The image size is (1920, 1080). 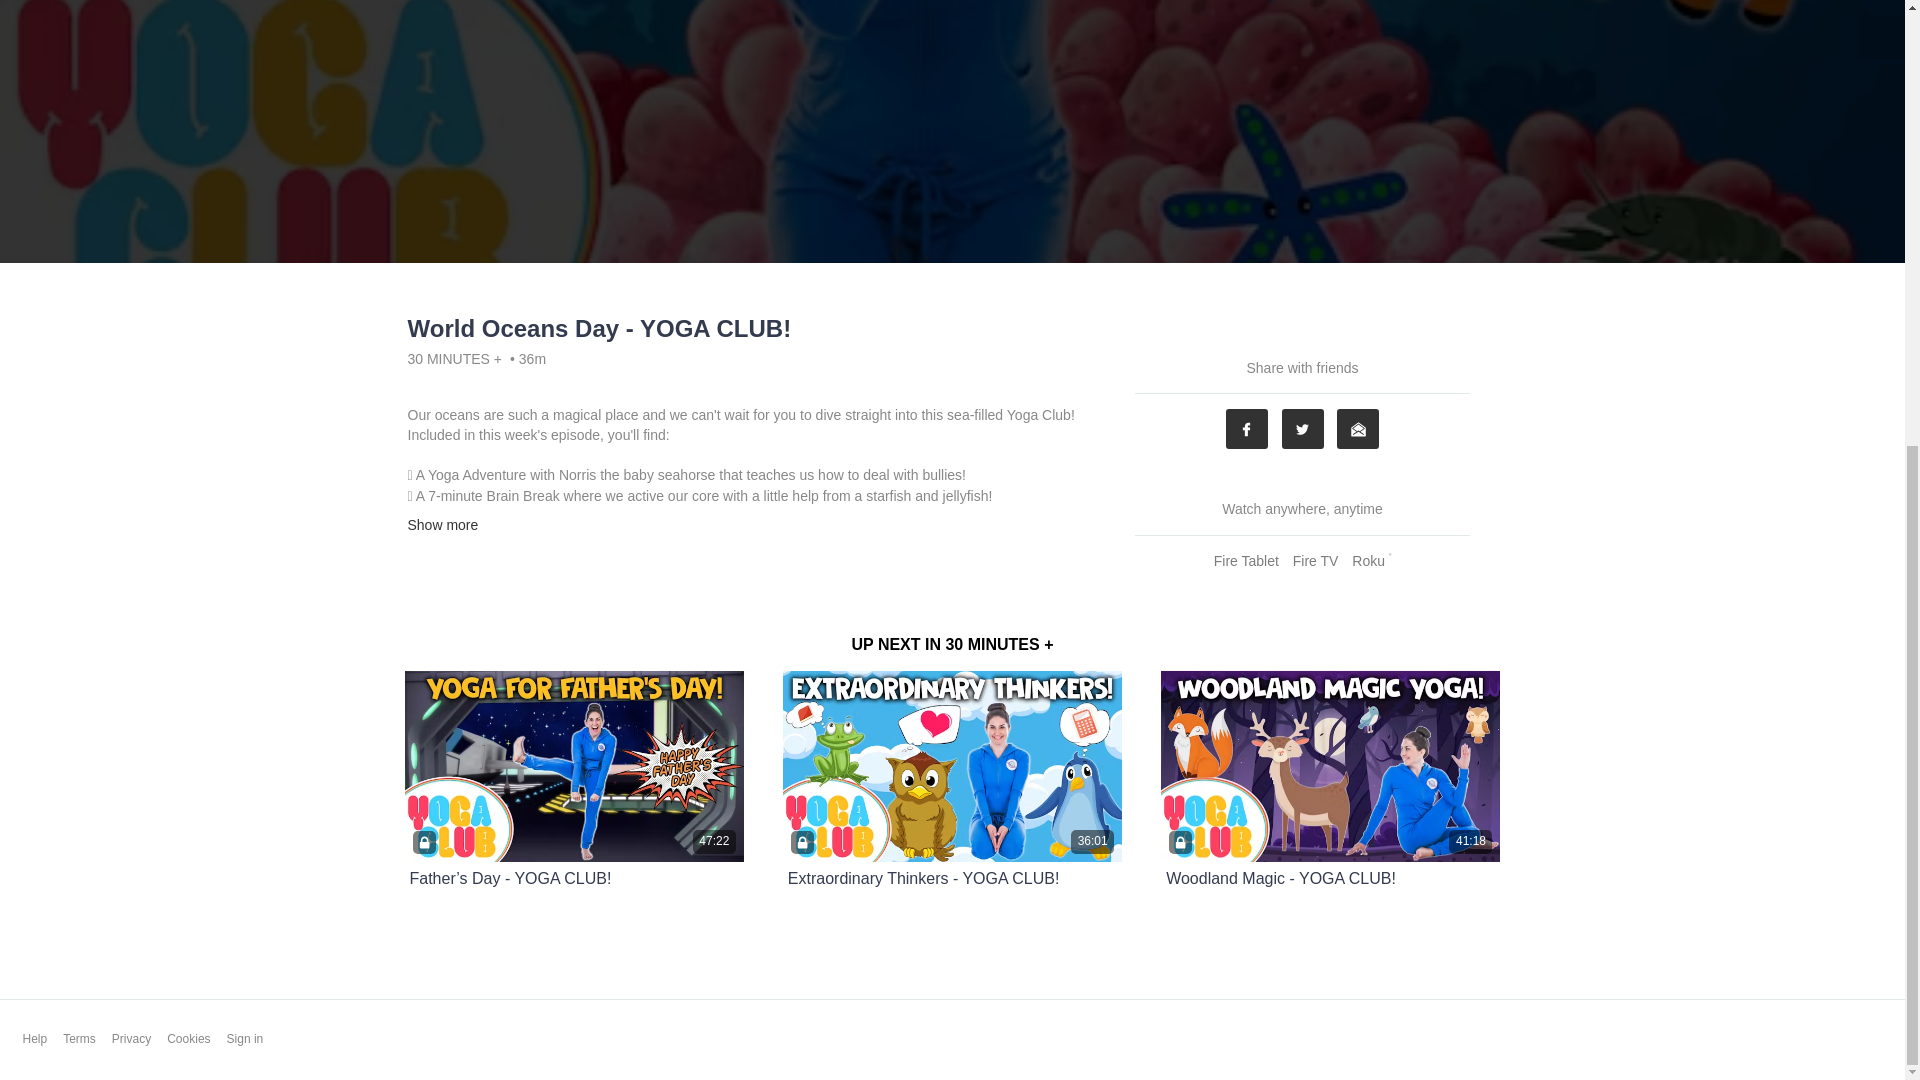 What do you see at coordinates (1303, 429) in the screenshot?
I see `Twitter` at bounding box center [1303, 429].